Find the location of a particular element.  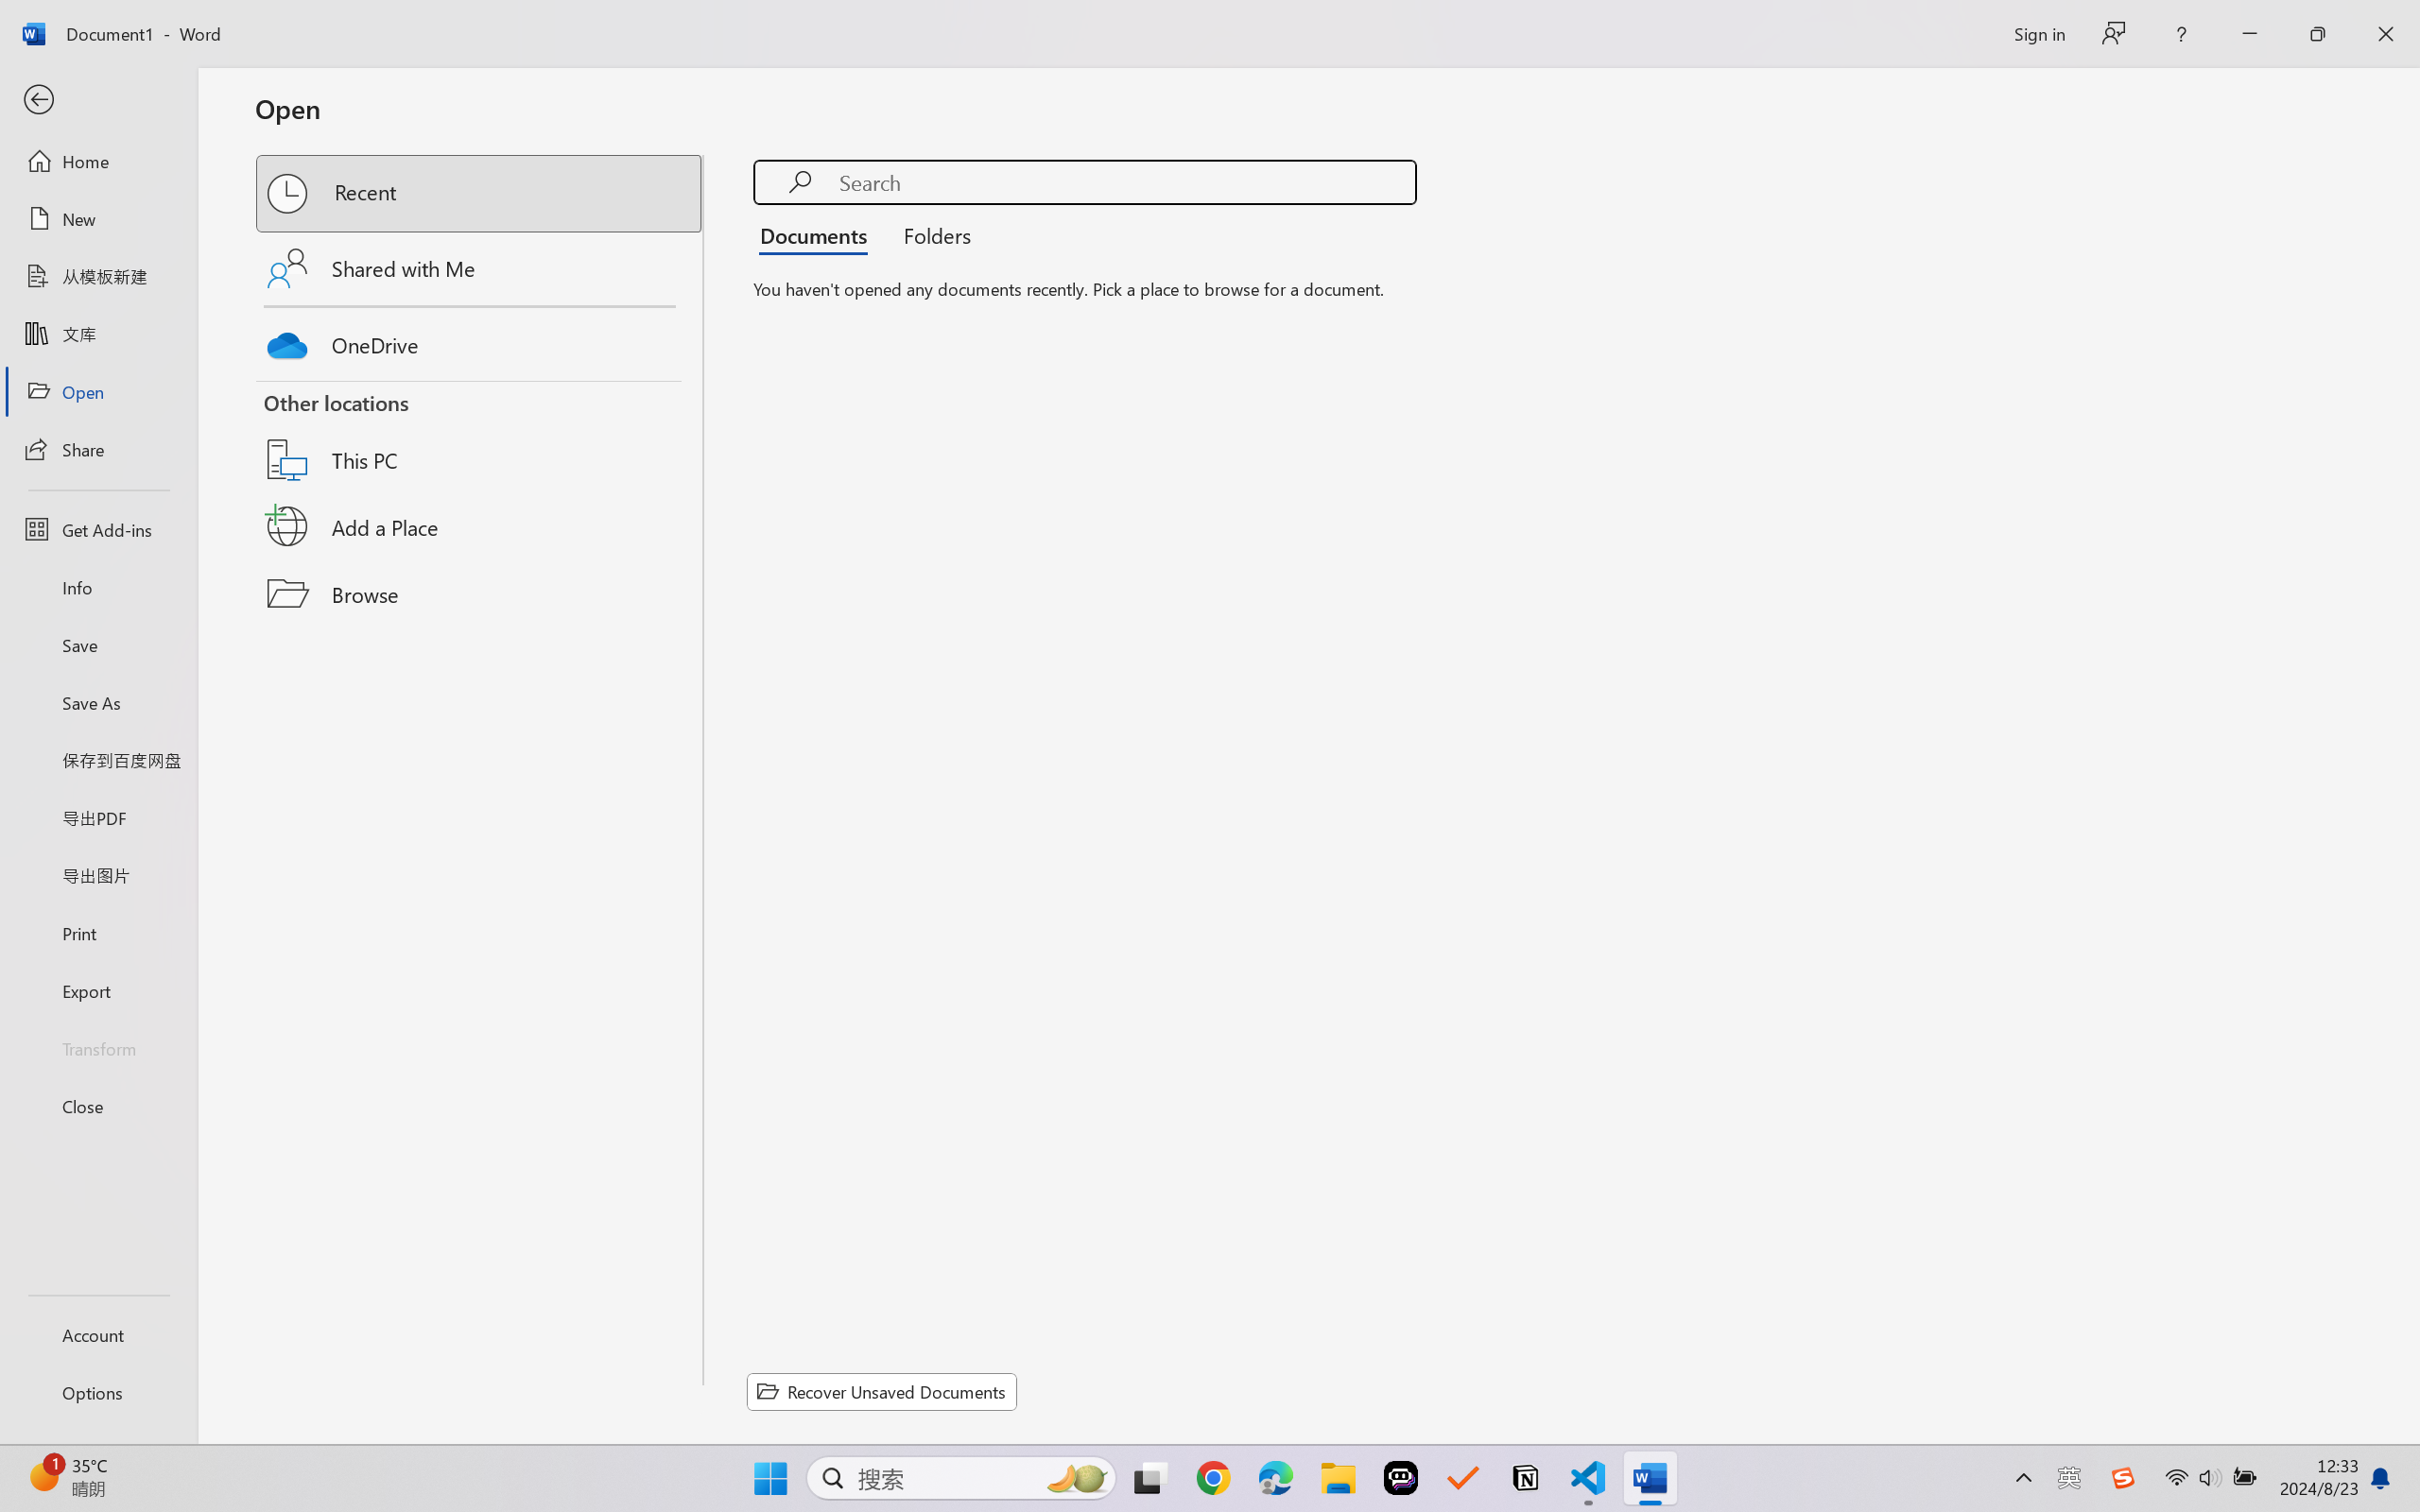

Recent is located at coordinates (480, 193).